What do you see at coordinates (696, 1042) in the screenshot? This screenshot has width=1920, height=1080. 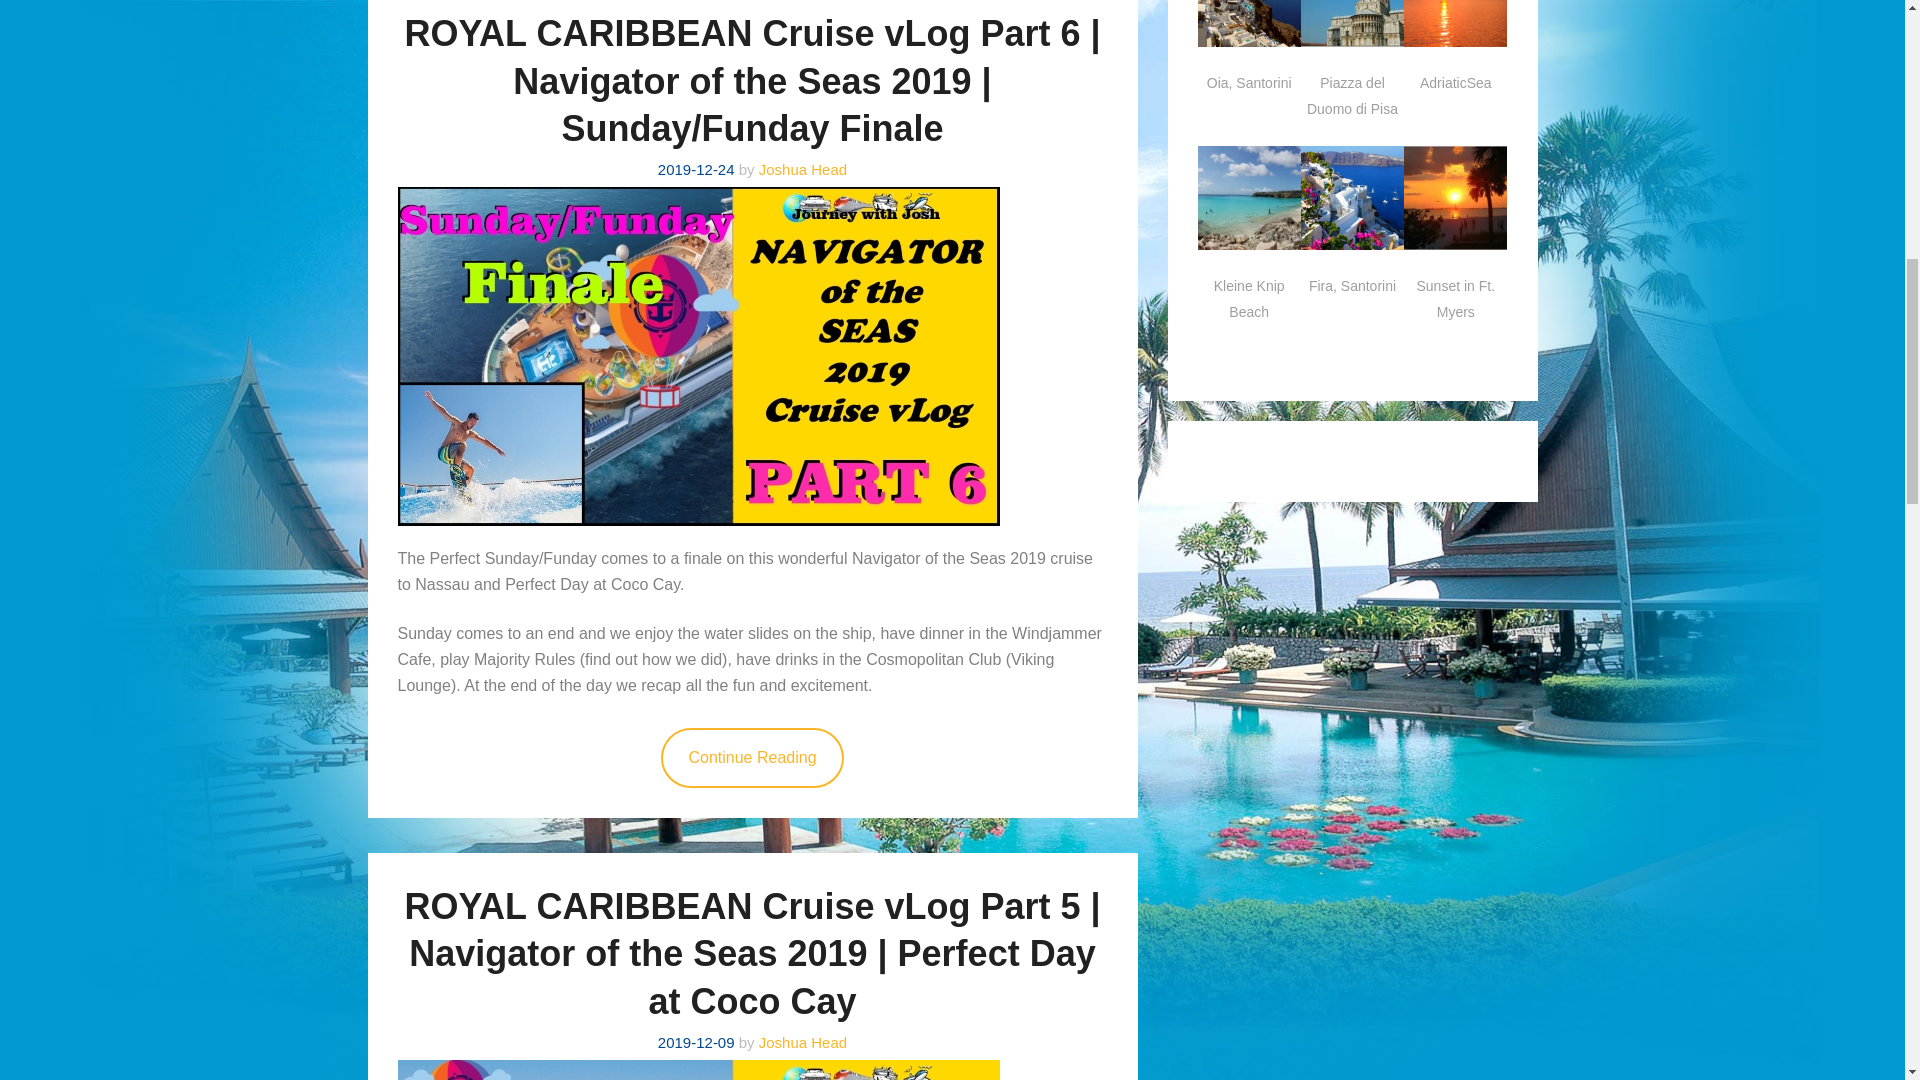 I see `2019-12-09` at bounding box center [696, 1042].